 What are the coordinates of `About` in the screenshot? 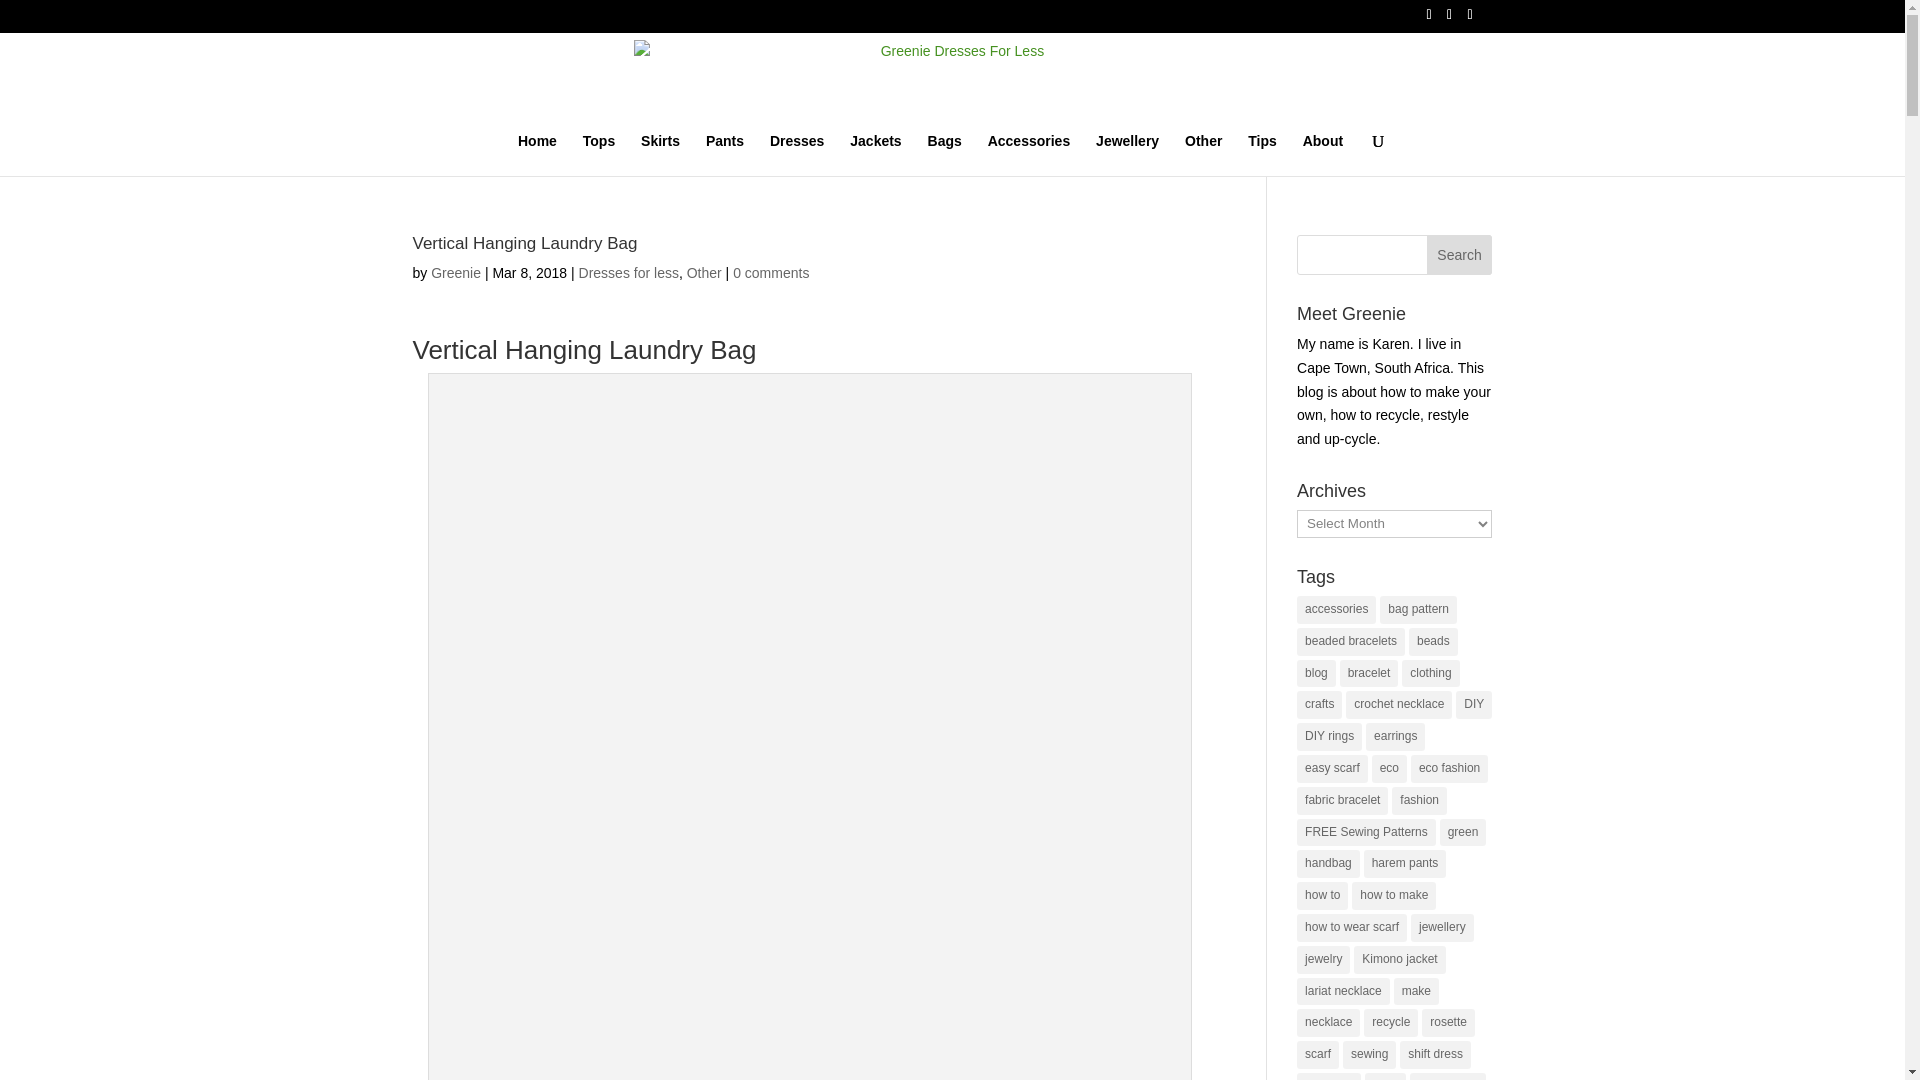 It's located at (1322, 154).